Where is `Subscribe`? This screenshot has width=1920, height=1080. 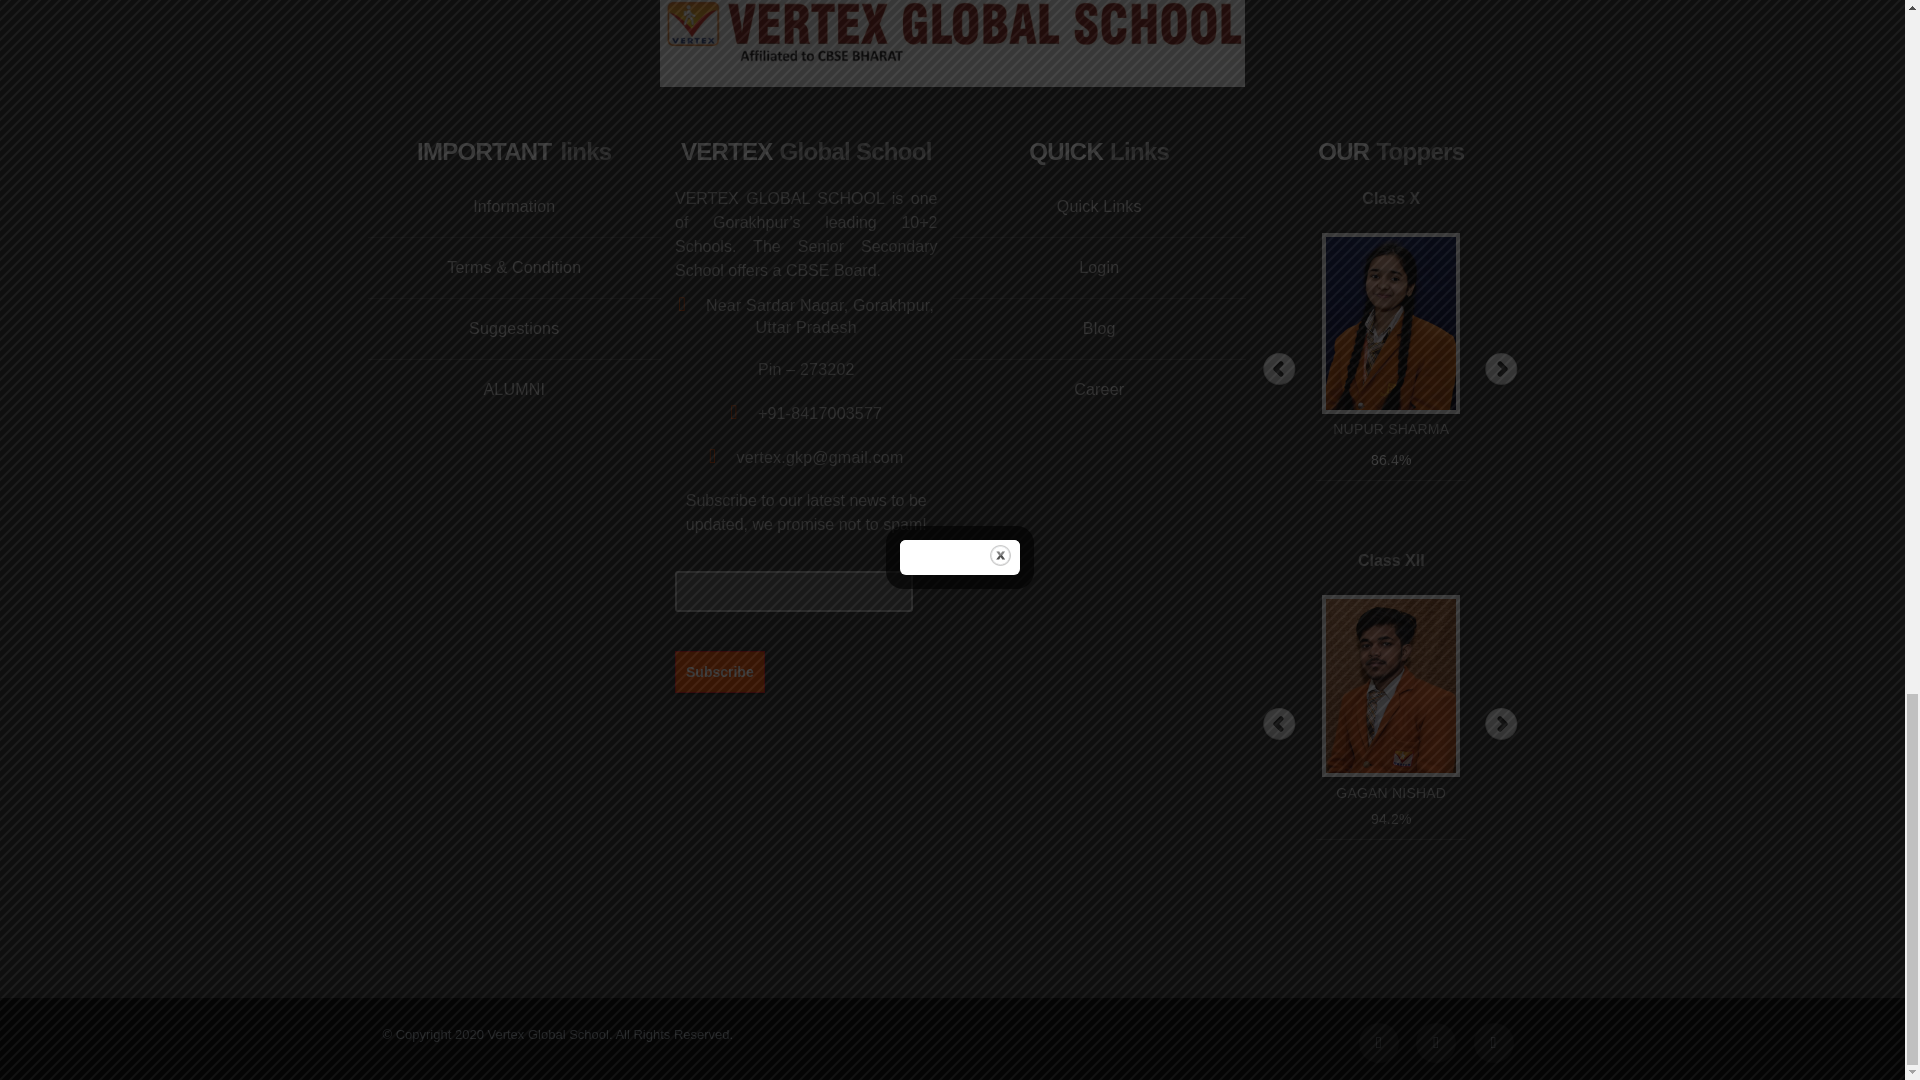 Subscribe is located at coordinates (720, 671).